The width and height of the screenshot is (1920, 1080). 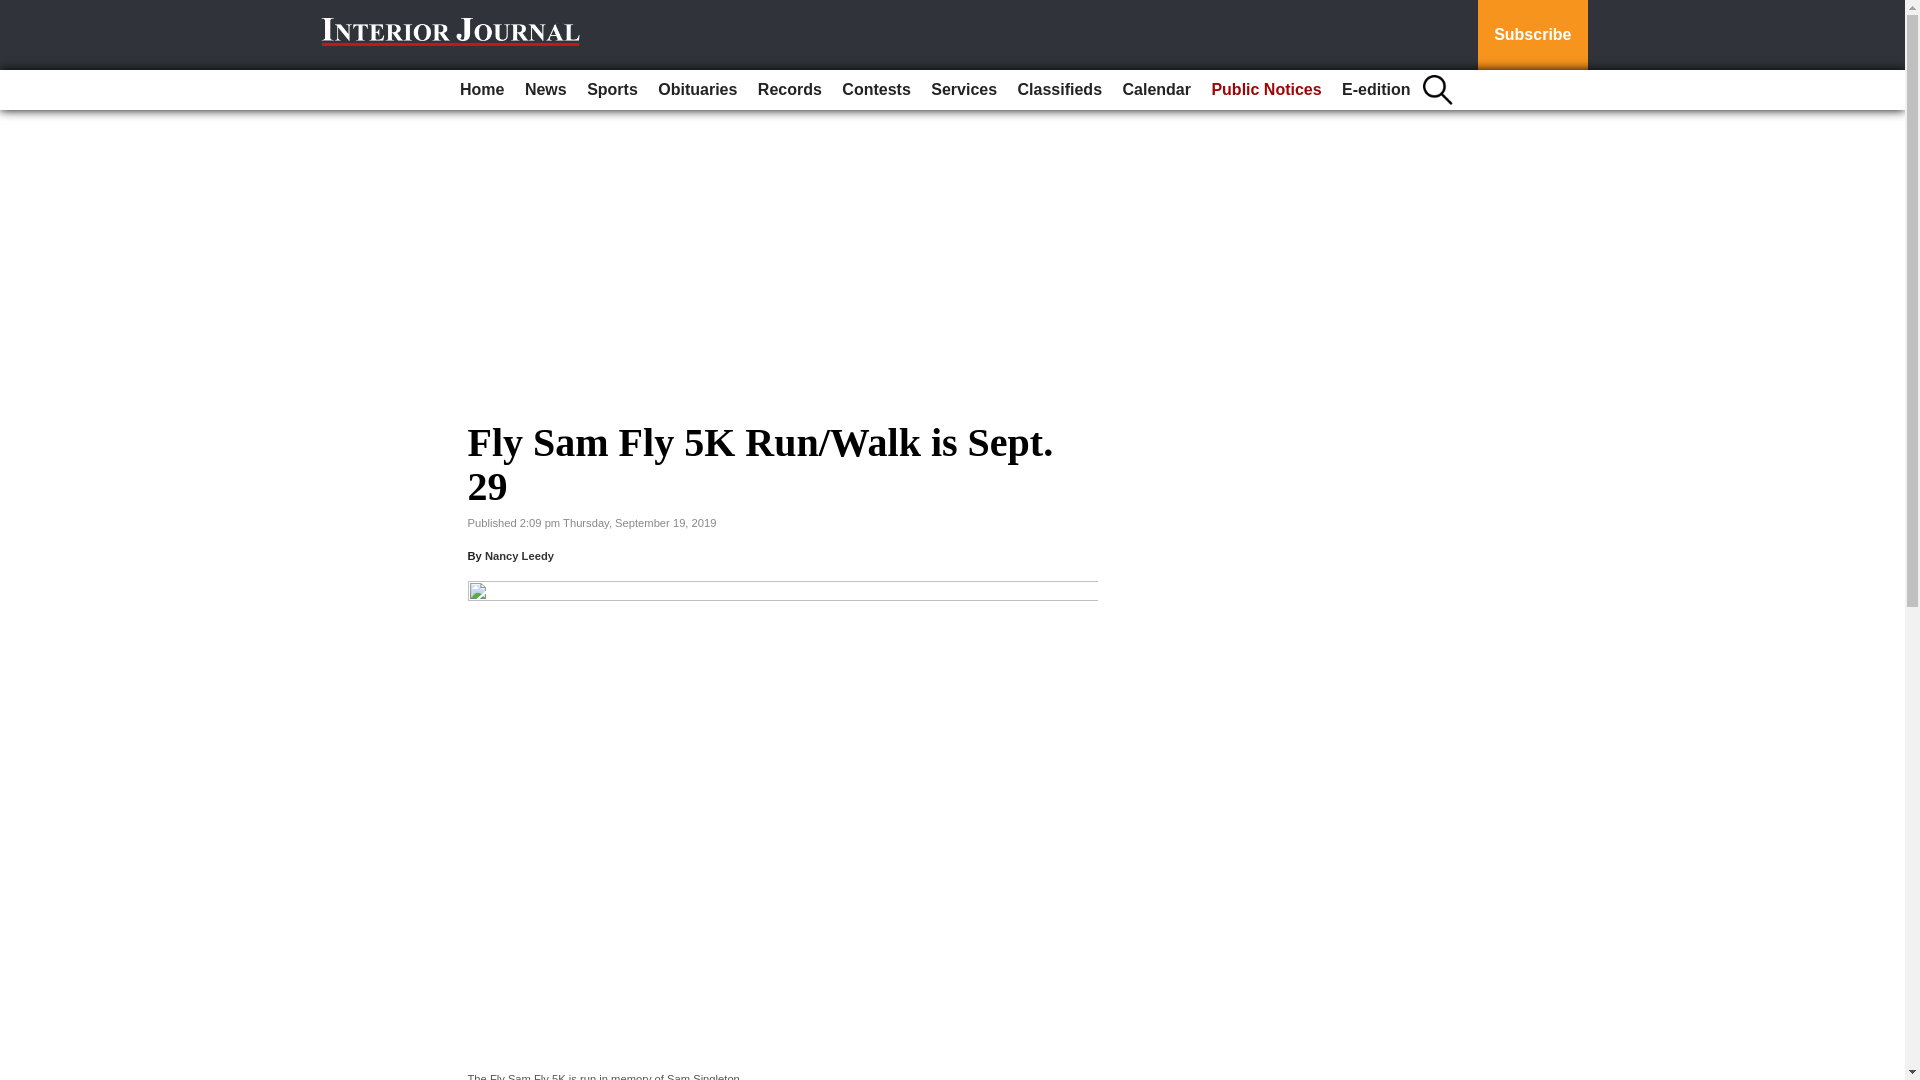 I want to click on News, so click(x=545, y=90).